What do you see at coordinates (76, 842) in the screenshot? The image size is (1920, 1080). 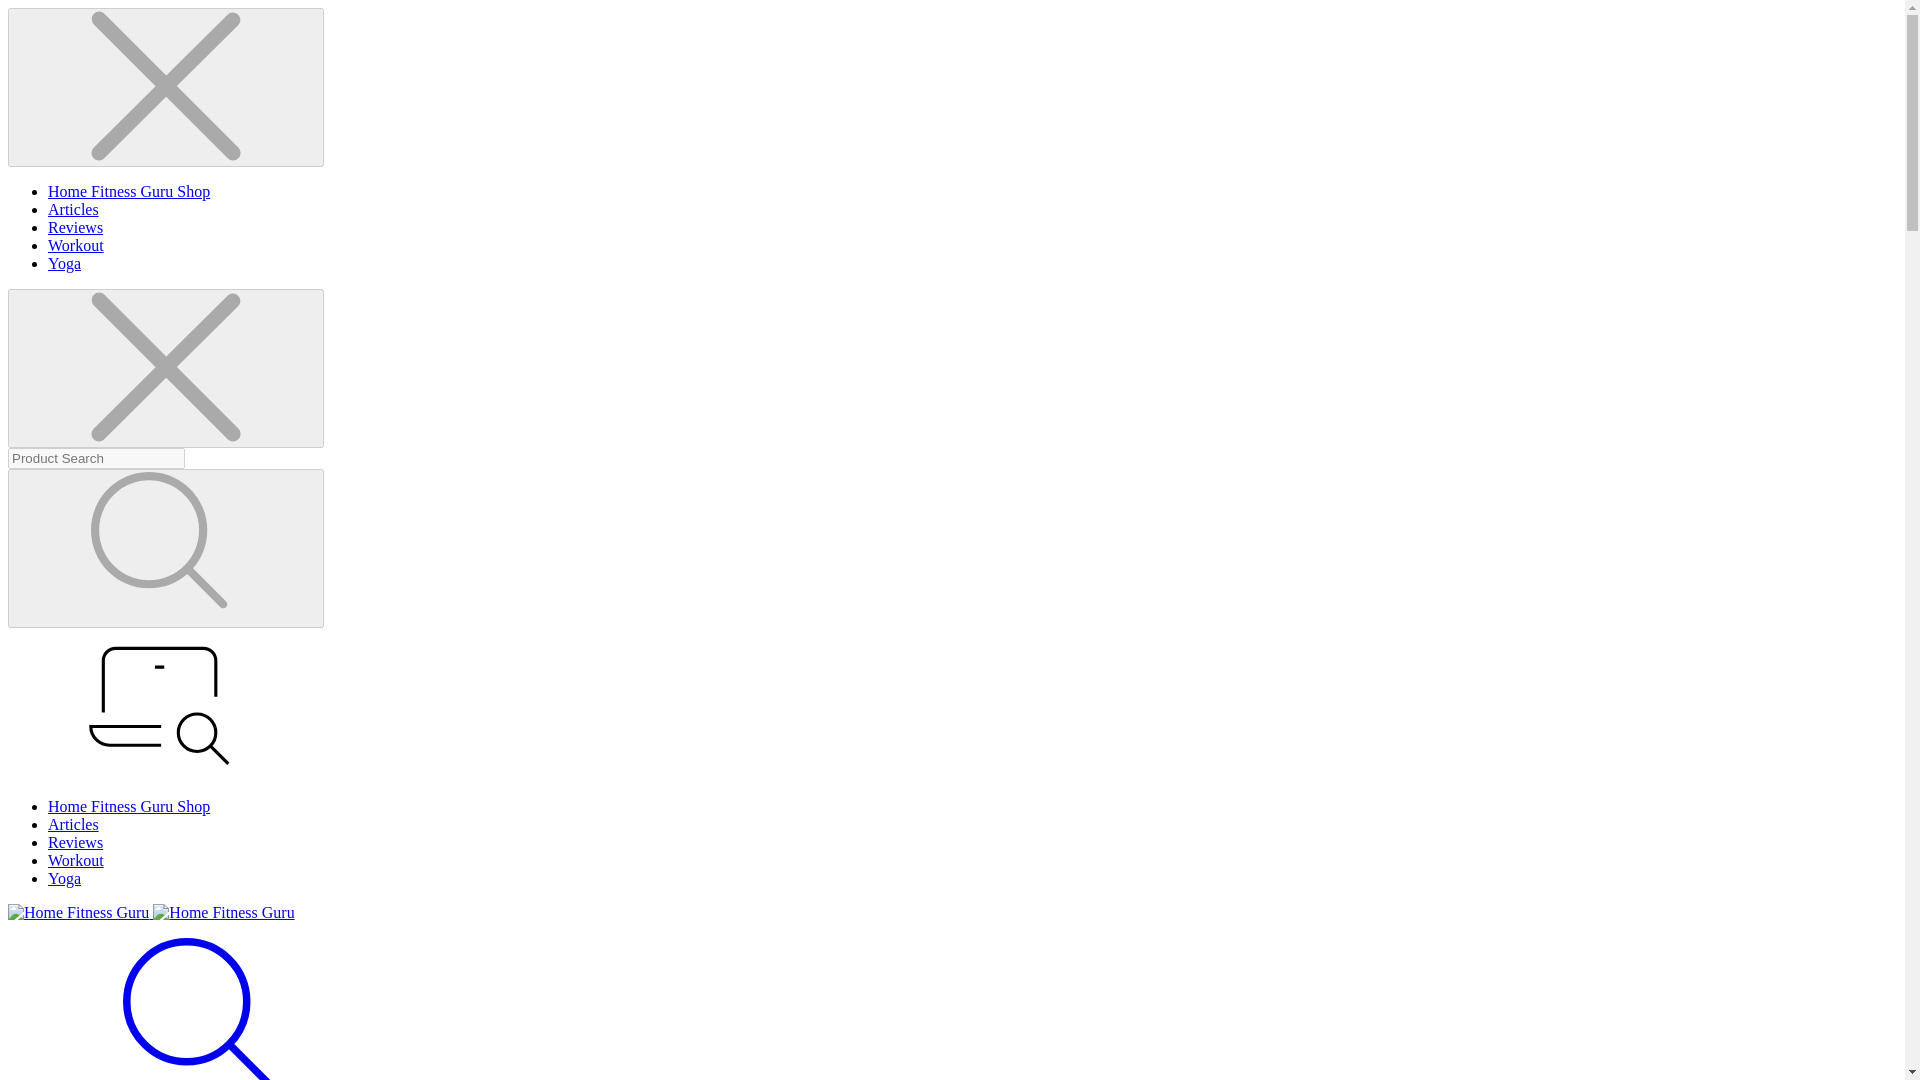 I see `Reviews` at bounding box center [76, 842].